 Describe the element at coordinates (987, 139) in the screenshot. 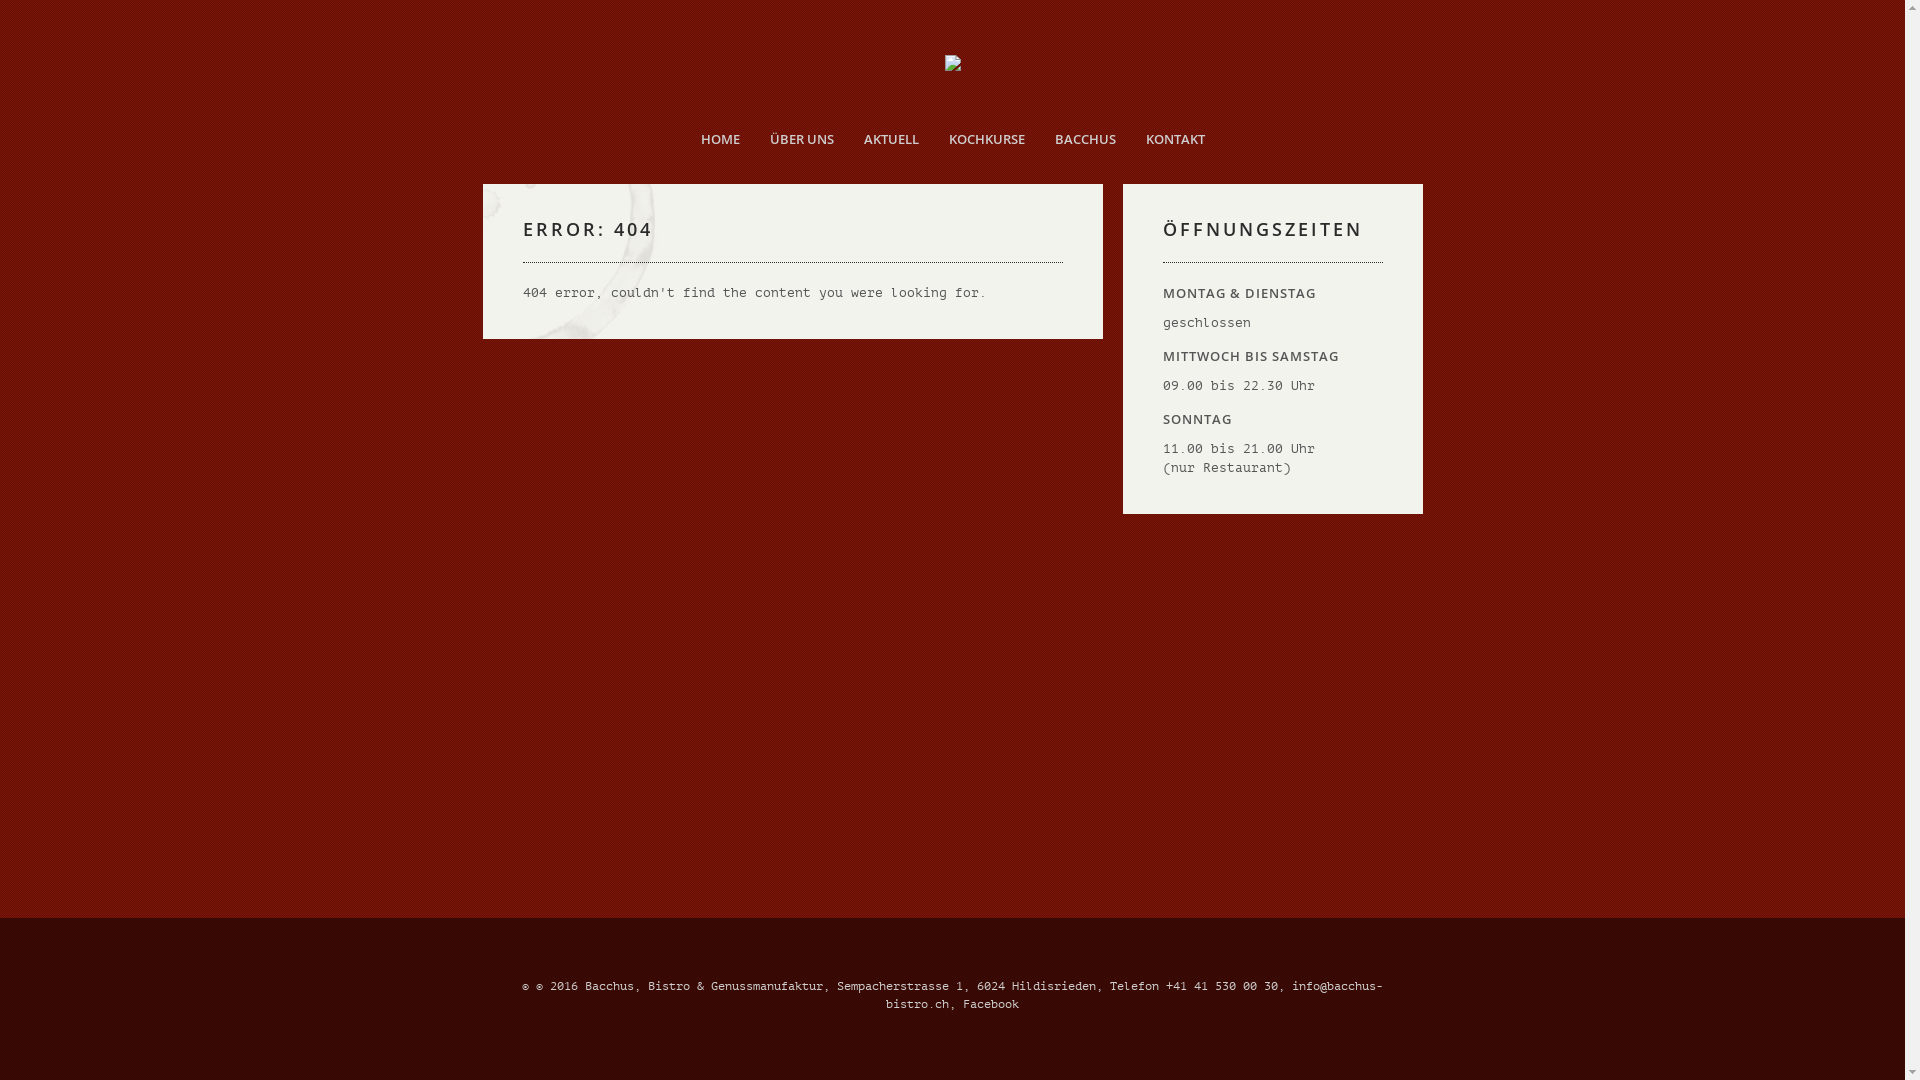

I see `KOCHKURSE` at that location.